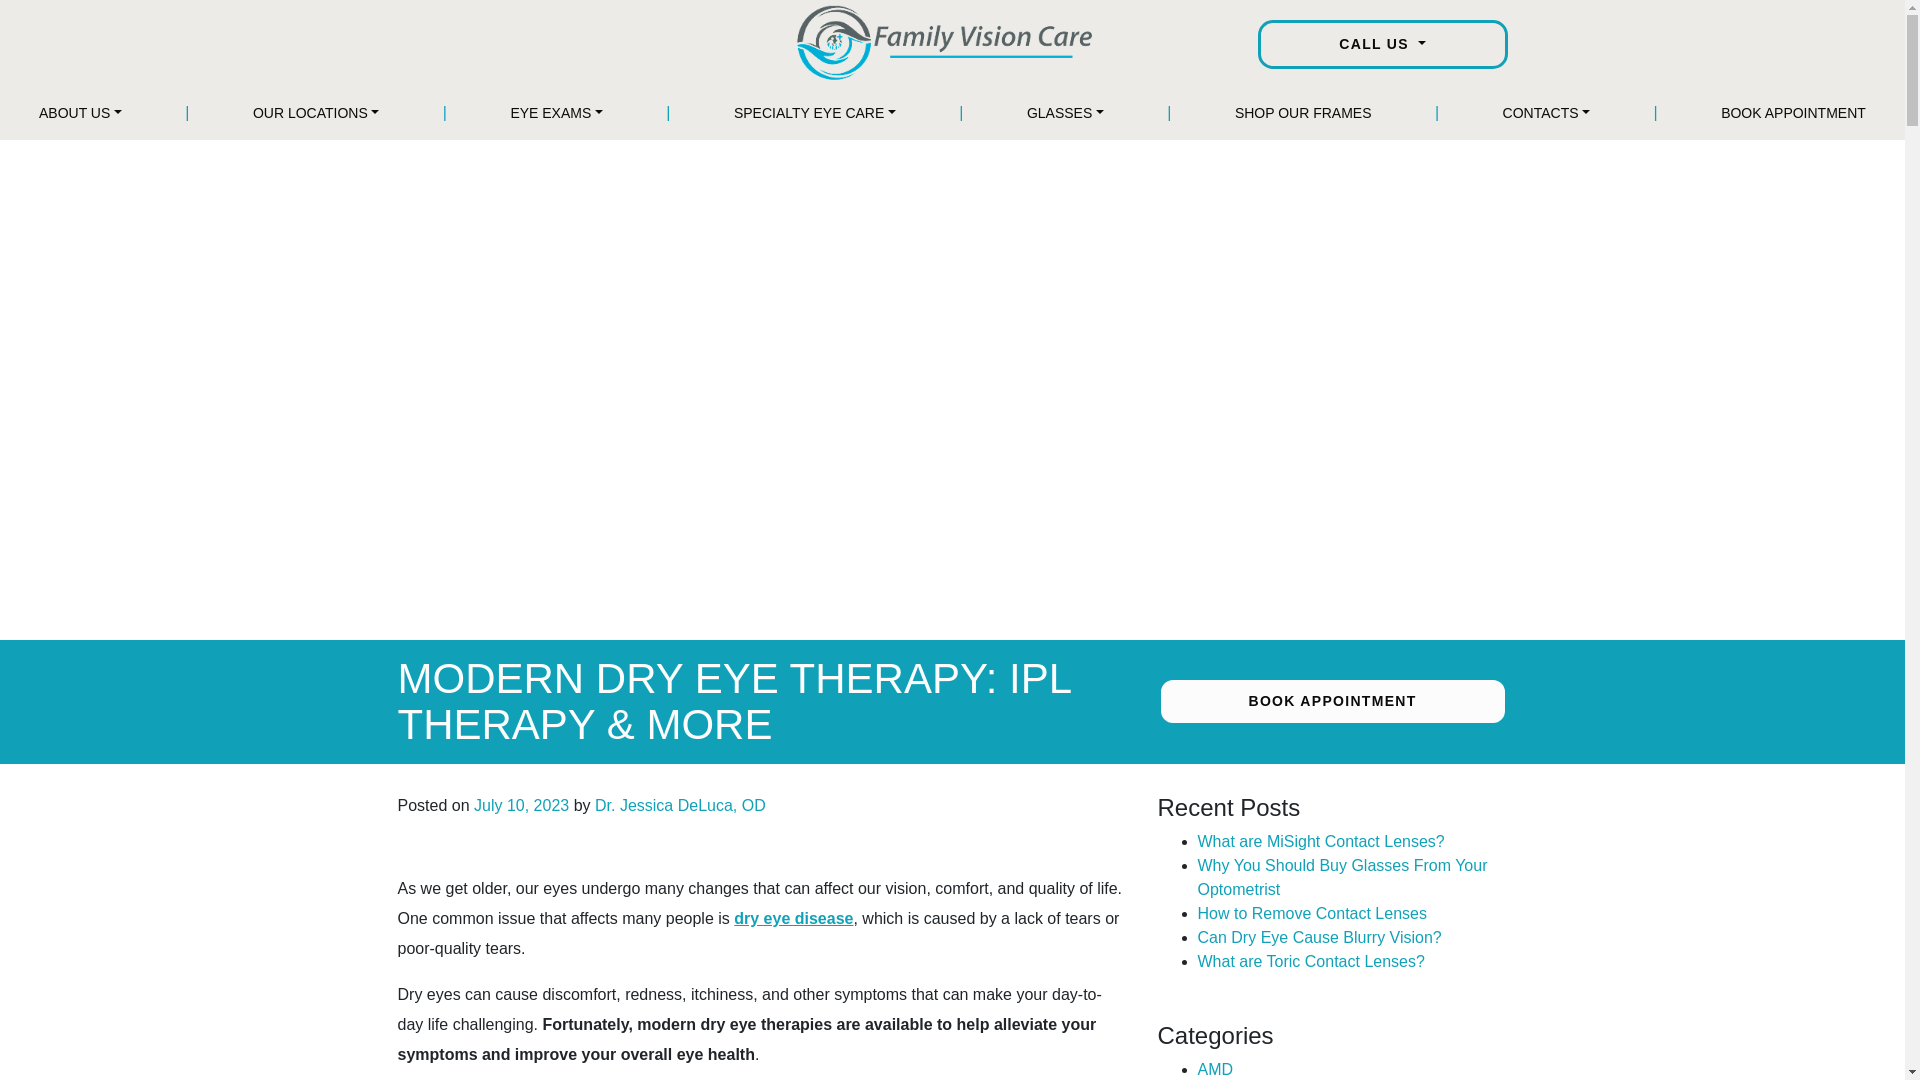  What do you see at coordinates (316, 112) in the screenshot?
I see `Our Locations` at bounding box center [316, 112].